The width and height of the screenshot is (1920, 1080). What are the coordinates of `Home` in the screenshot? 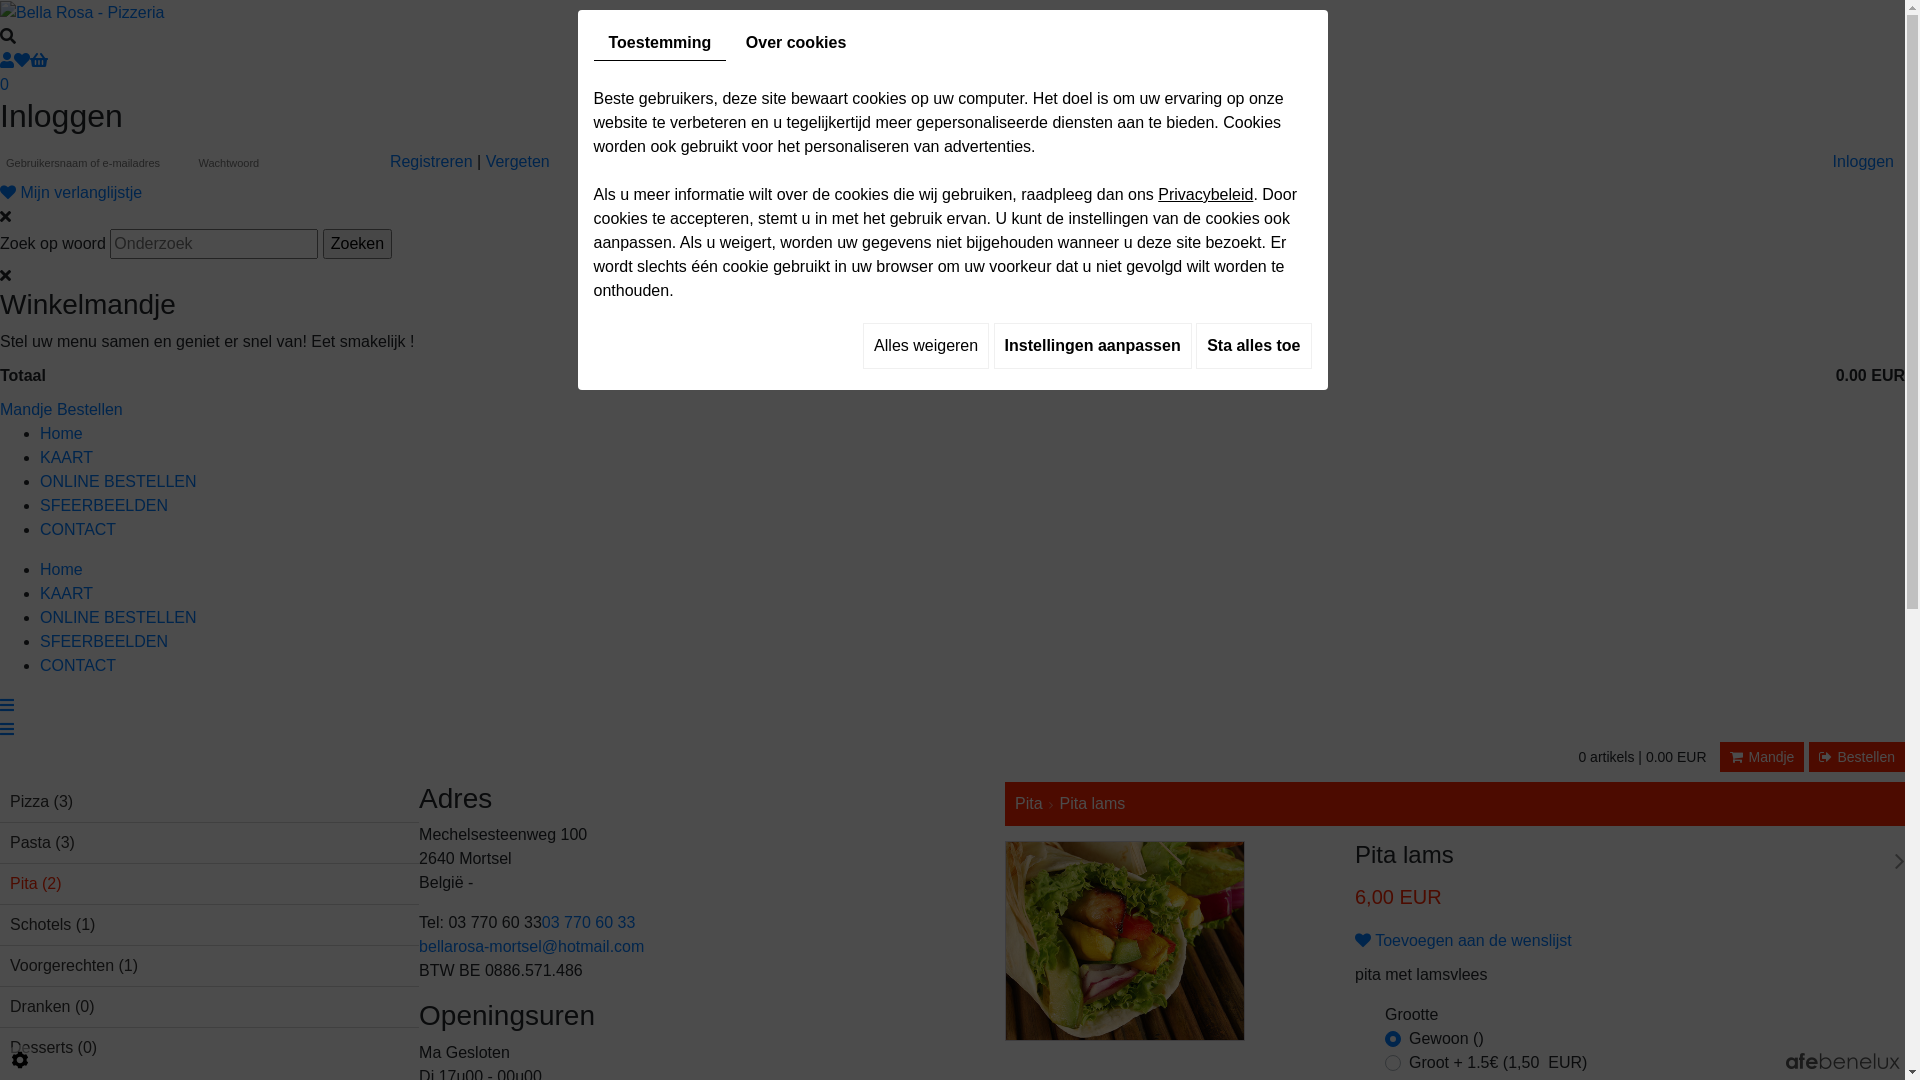 It's located at (62, 570).